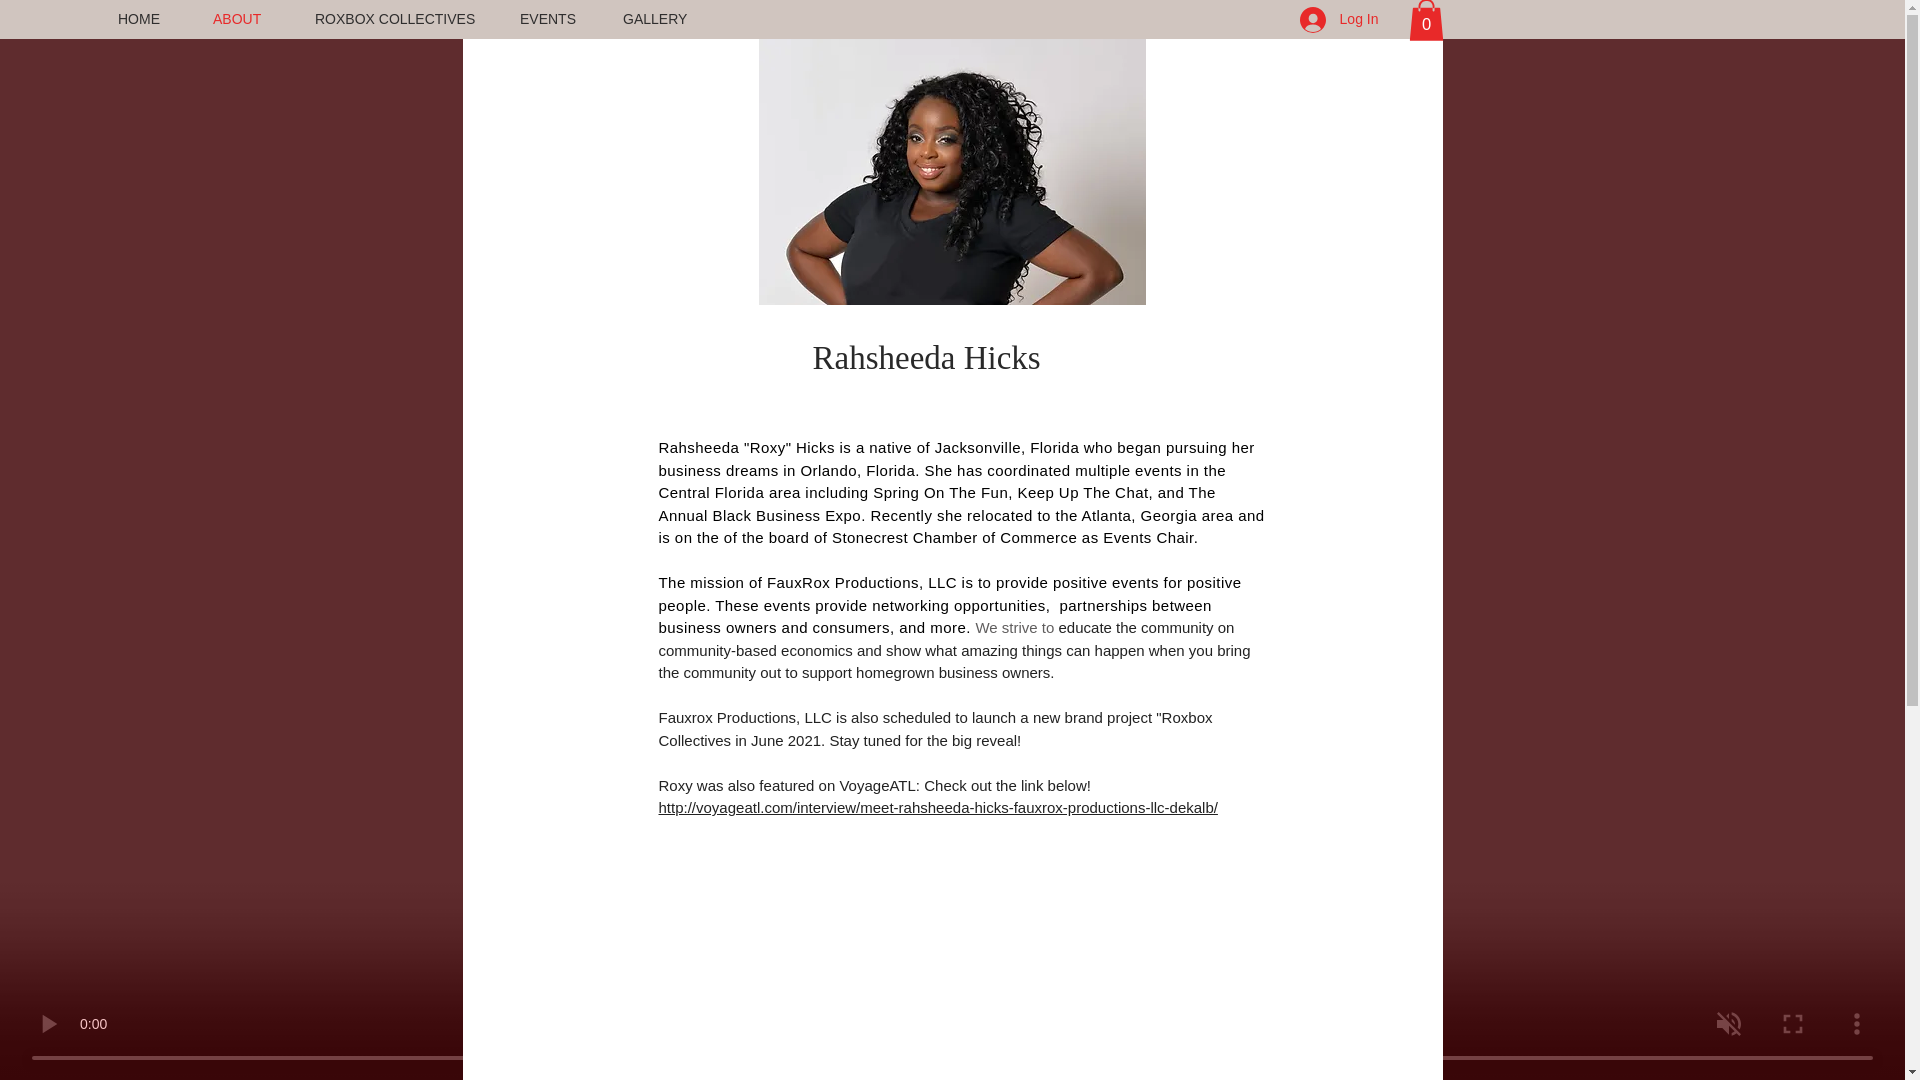  Describe the element at coordinates (1340, 20) in the screenshot. I see `Log In` at that location.